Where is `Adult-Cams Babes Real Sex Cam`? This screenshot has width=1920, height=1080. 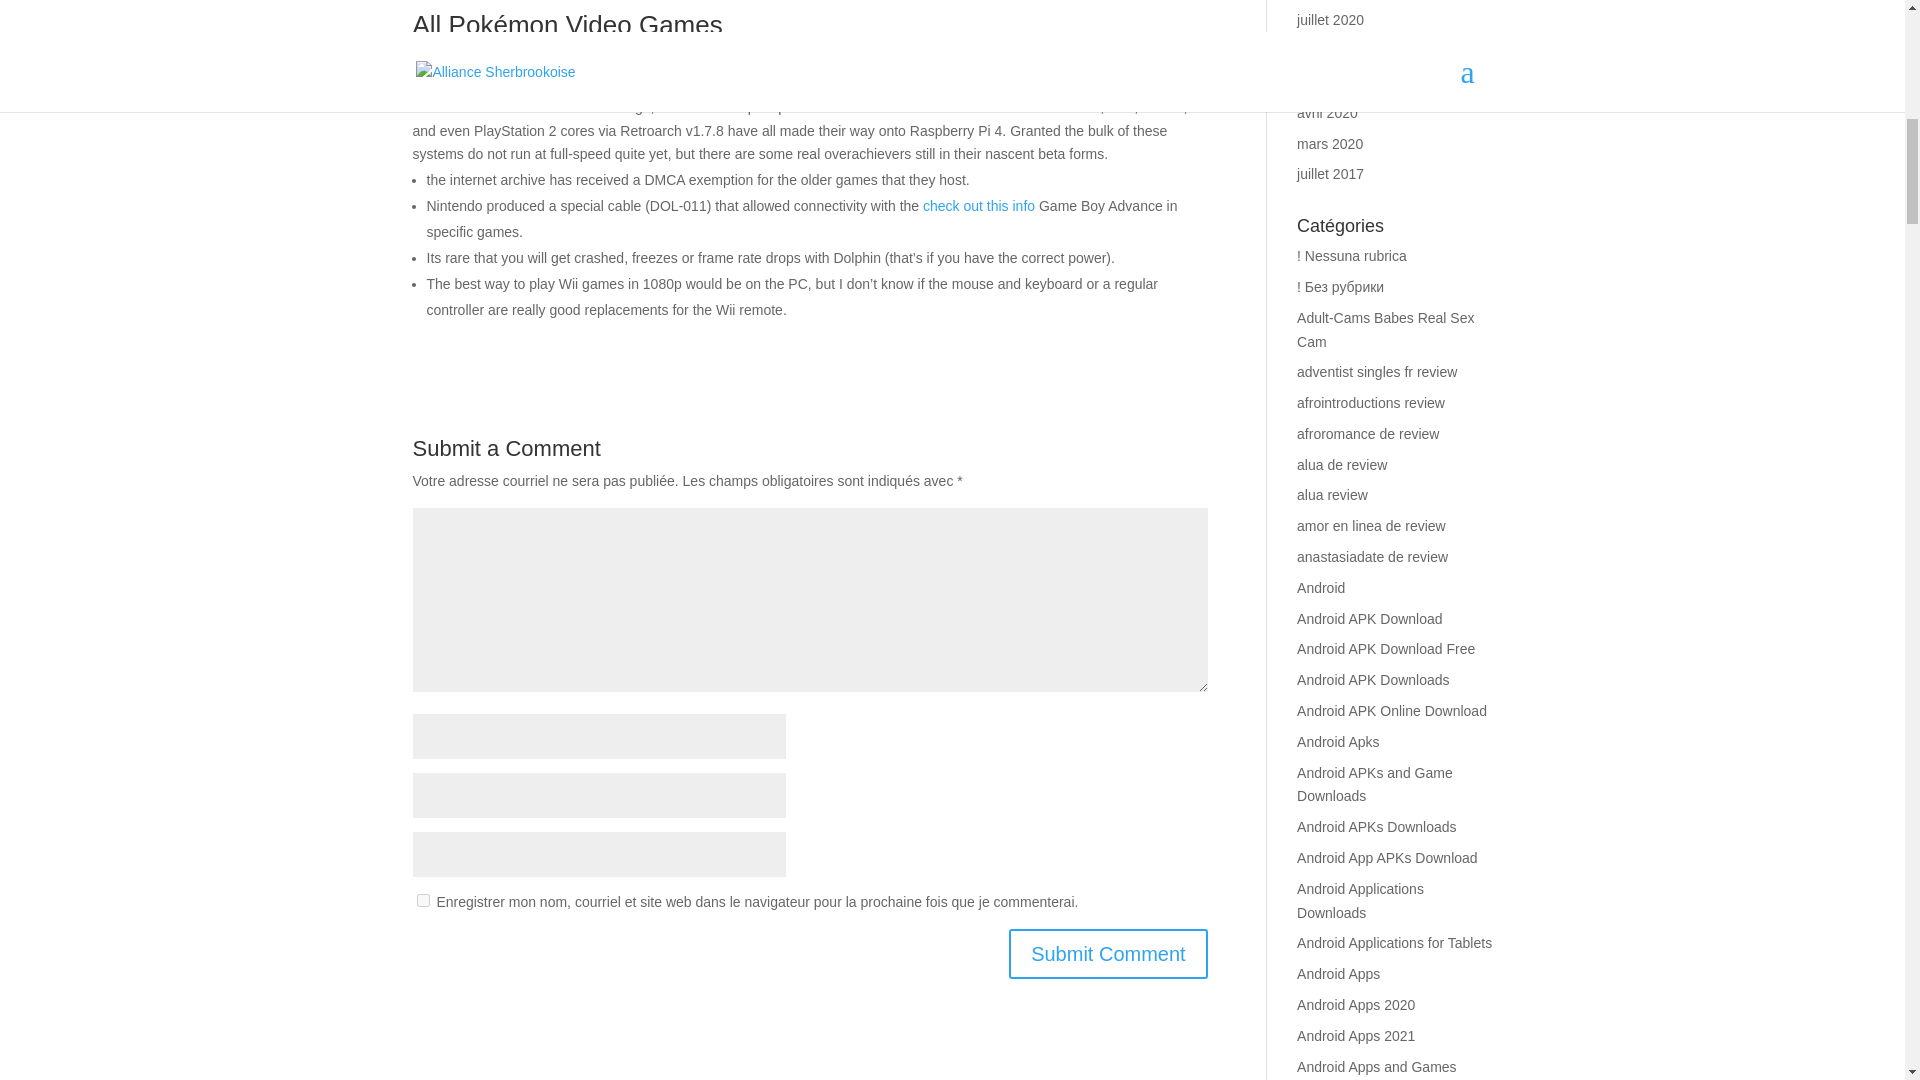
Adult-Cams Babes Real Sex Cam is located at coordinates (1386, 329).